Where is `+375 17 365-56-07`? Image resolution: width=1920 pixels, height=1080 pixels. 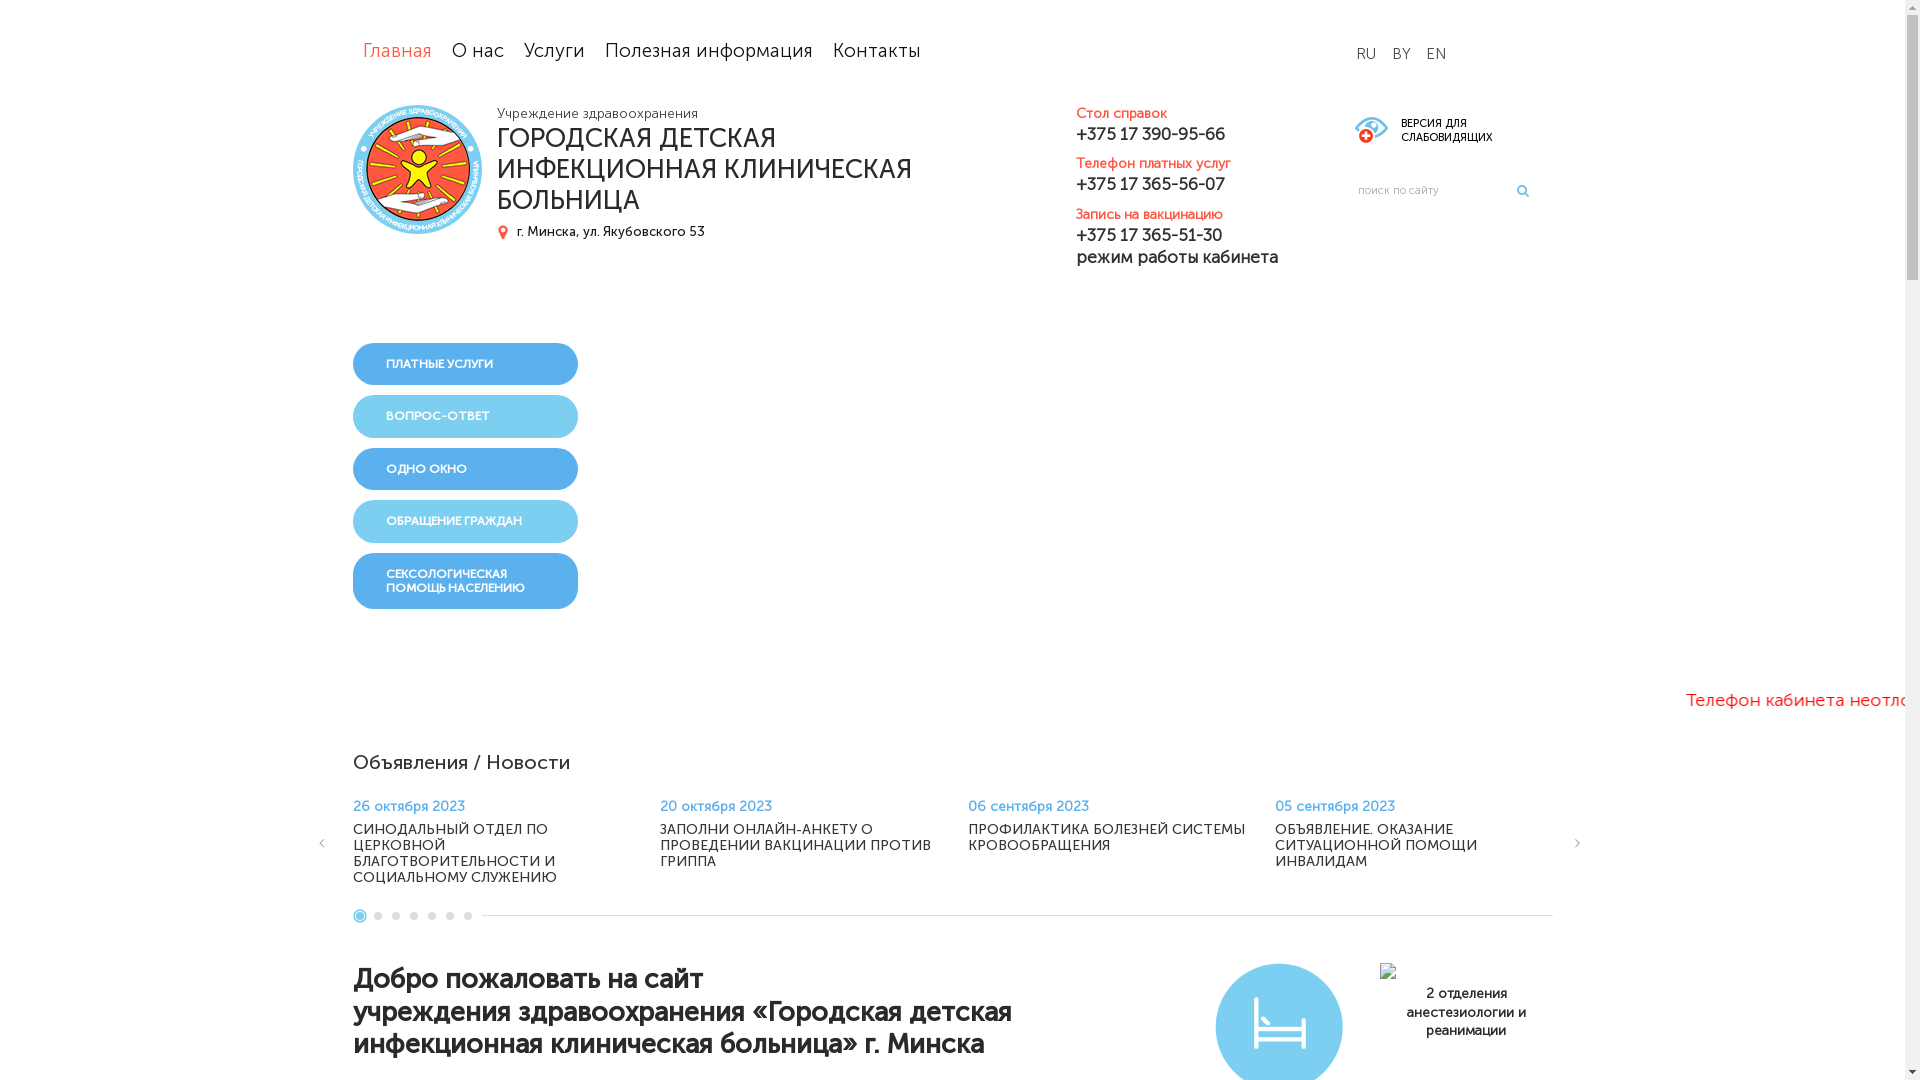 +375 17 365-56-07 is located at coordinates (1177, 184).